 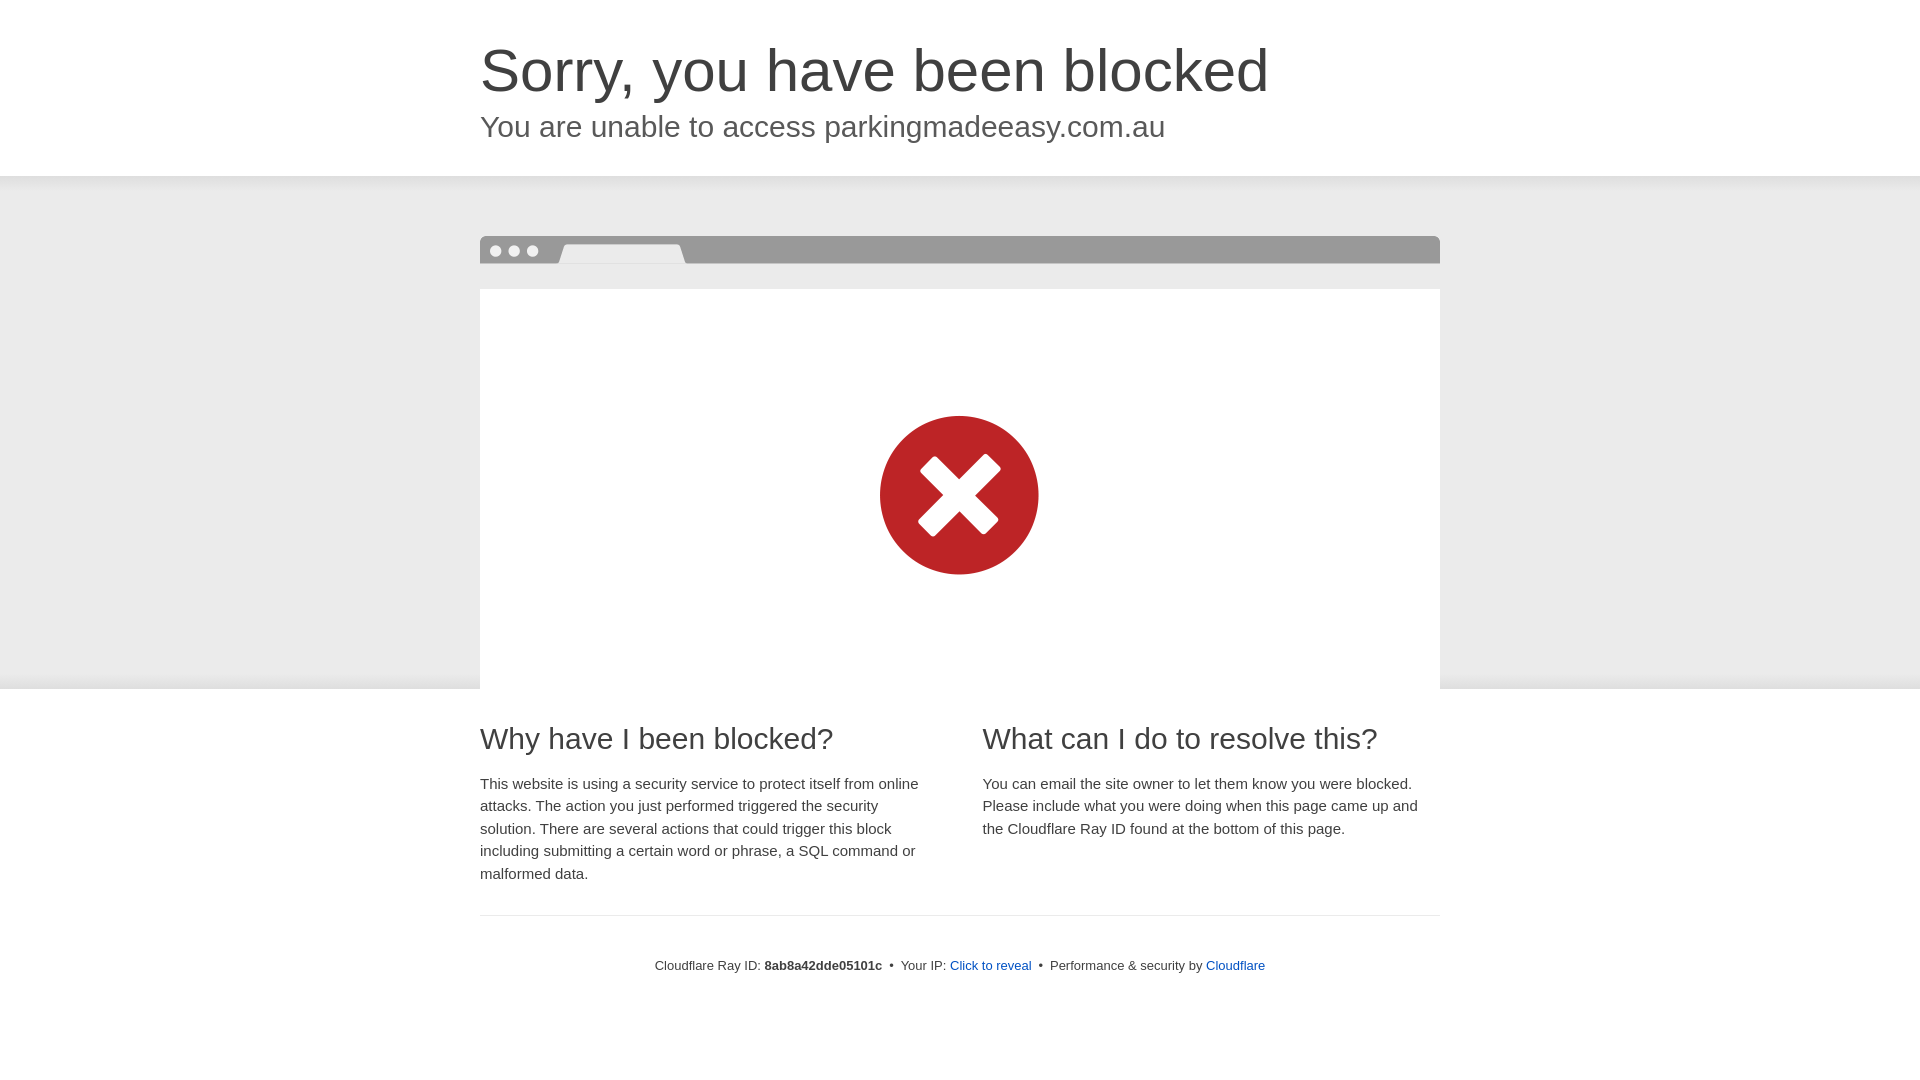 I want to click on Cloudflare, so click(x=1235, y=965).